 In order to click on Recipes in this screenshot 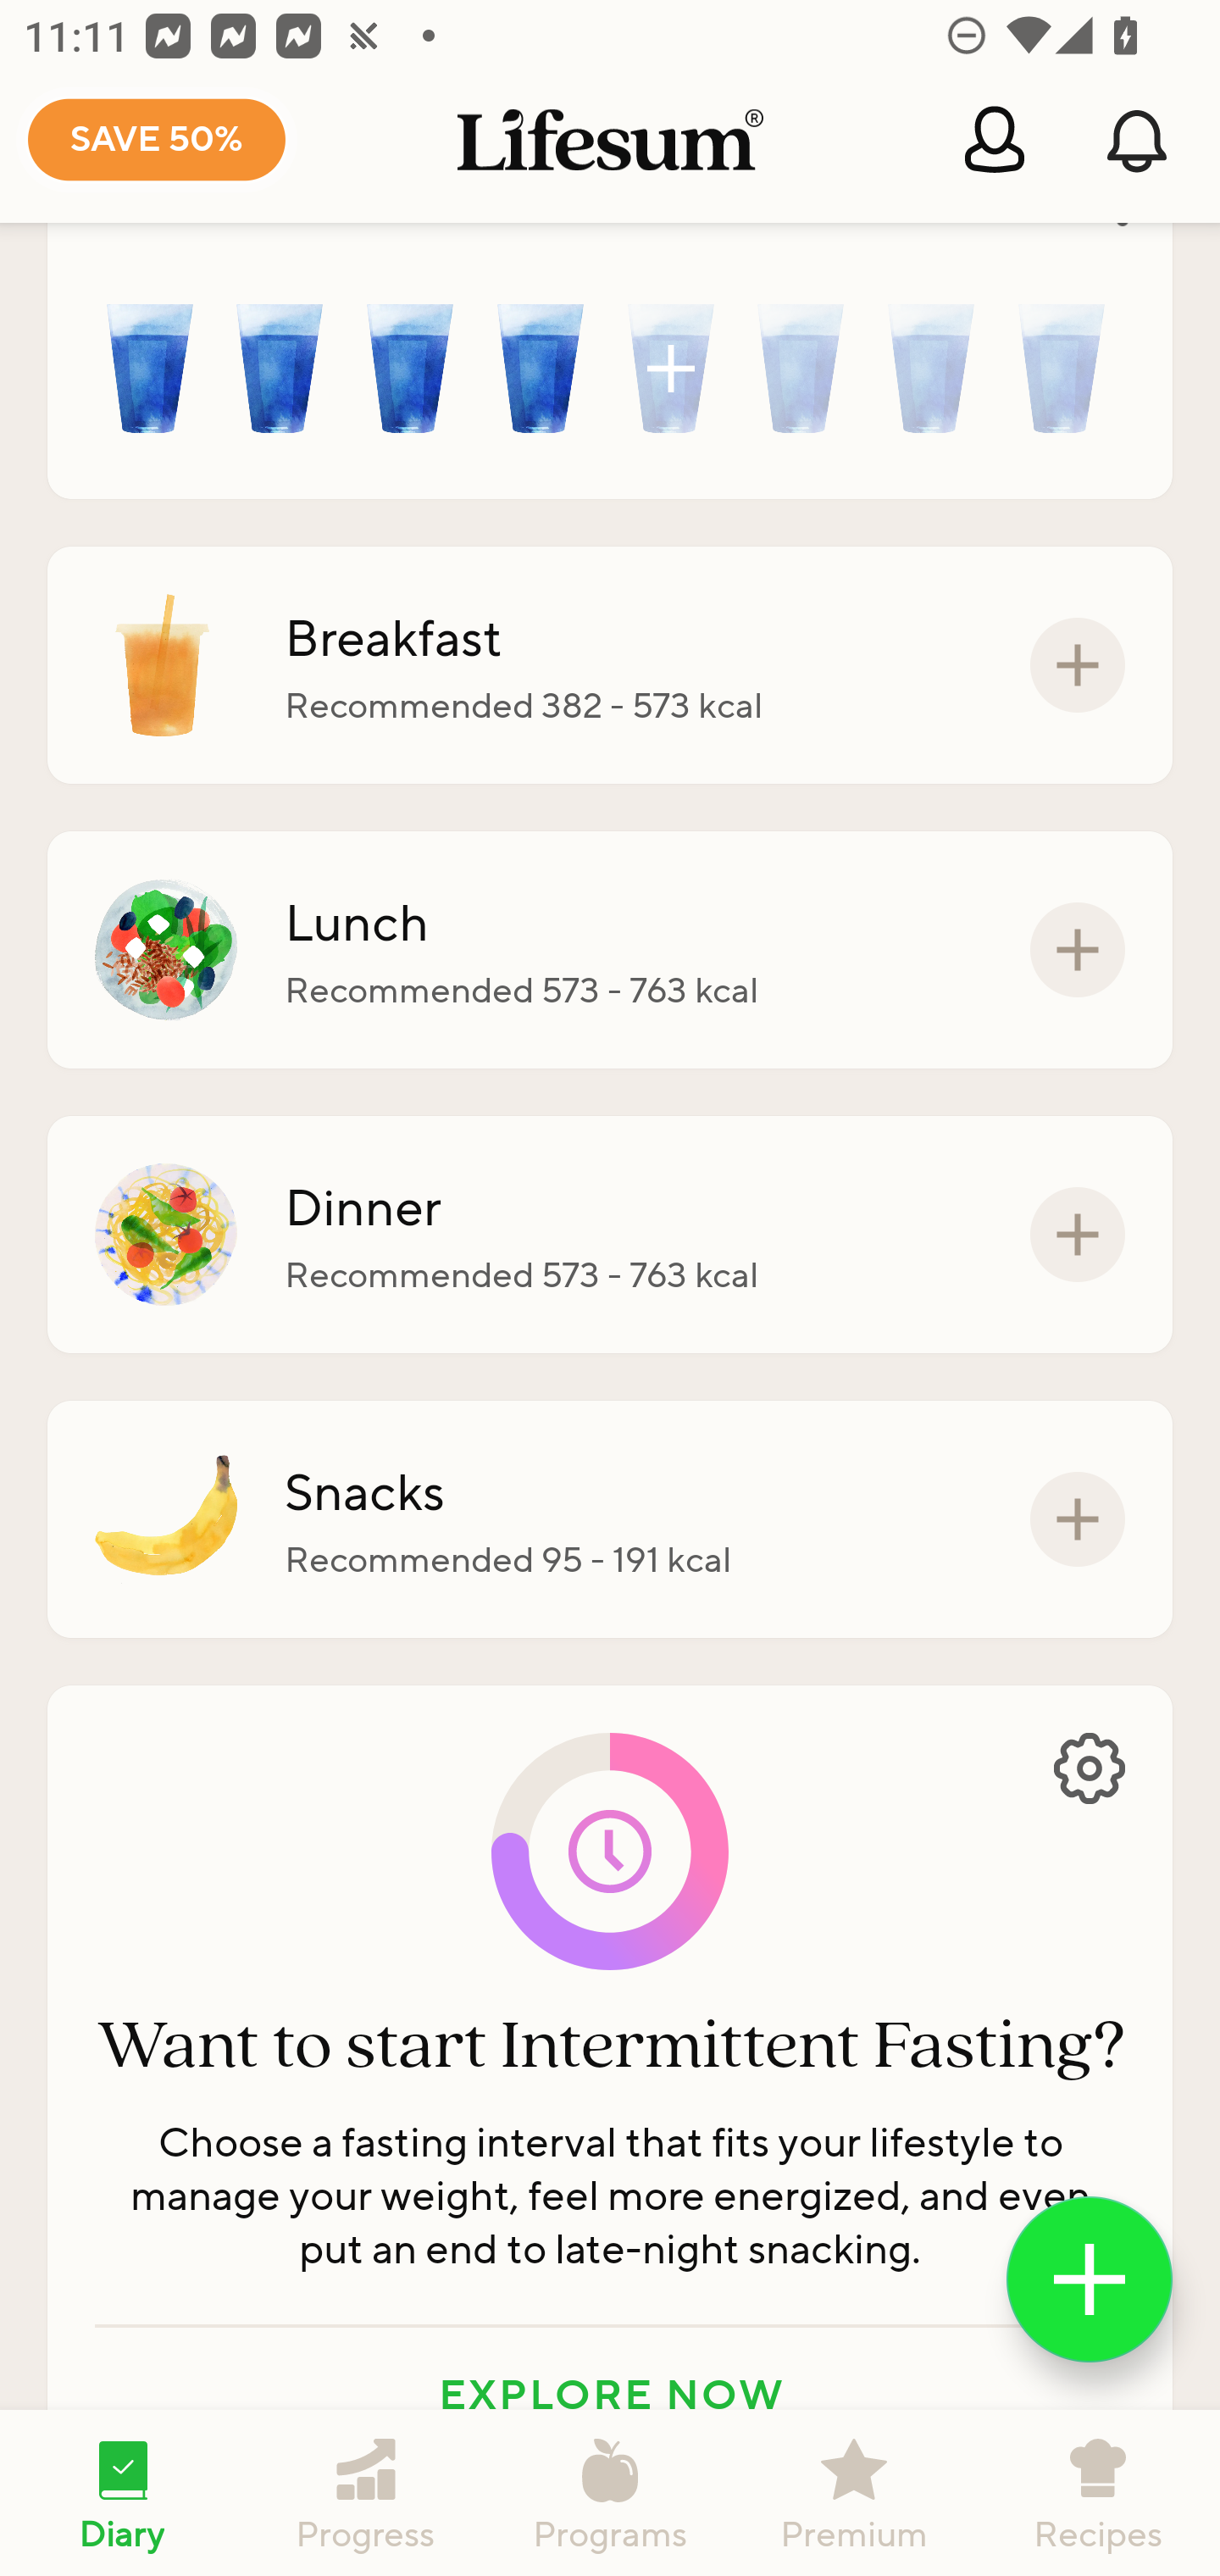, I will do `click(1098, 2493)`.